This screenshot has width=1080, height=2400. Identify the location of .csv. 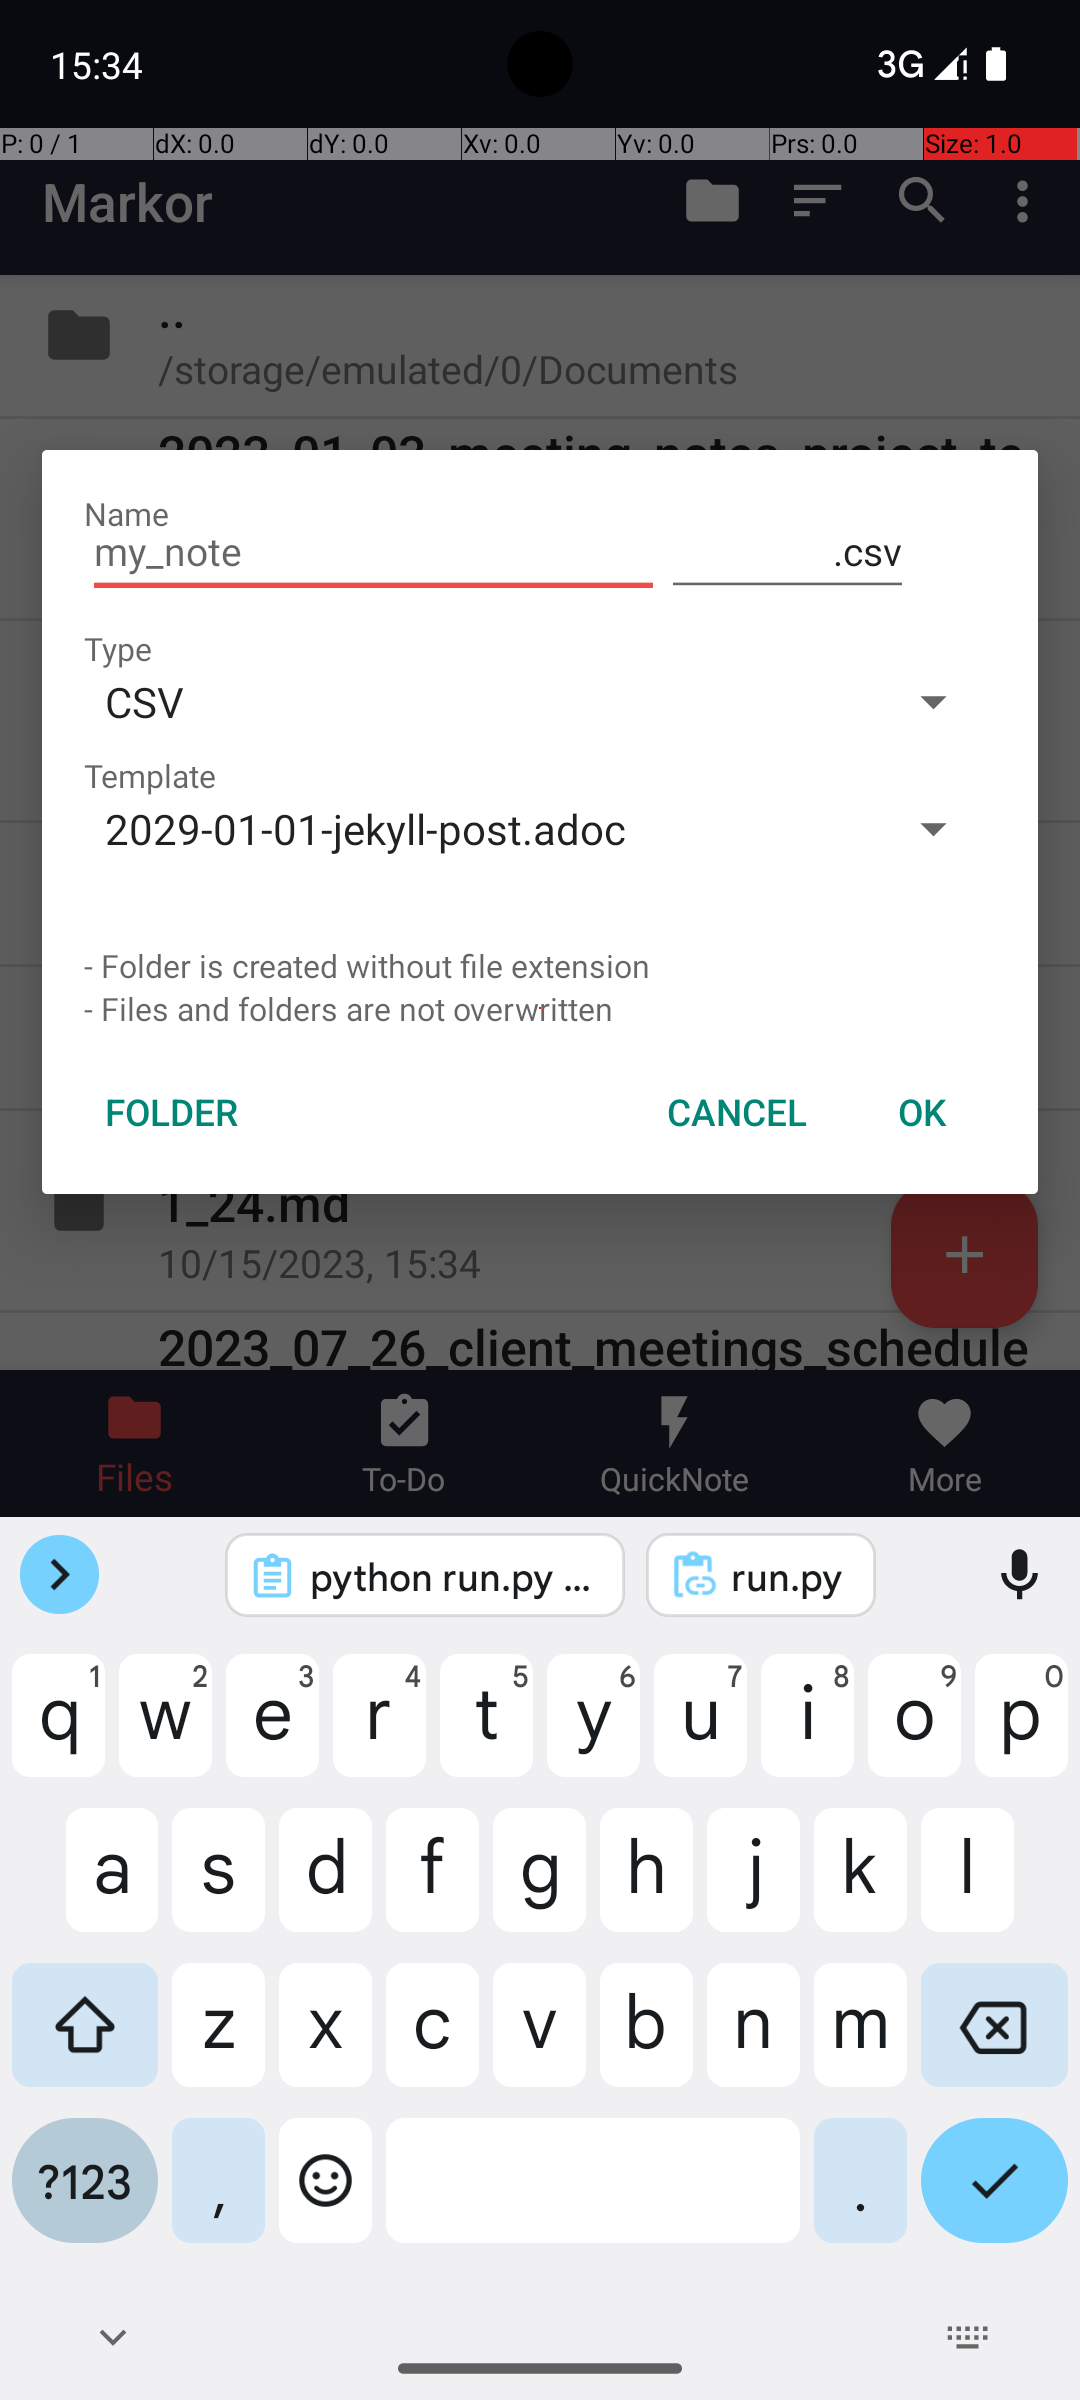
(788, 552).